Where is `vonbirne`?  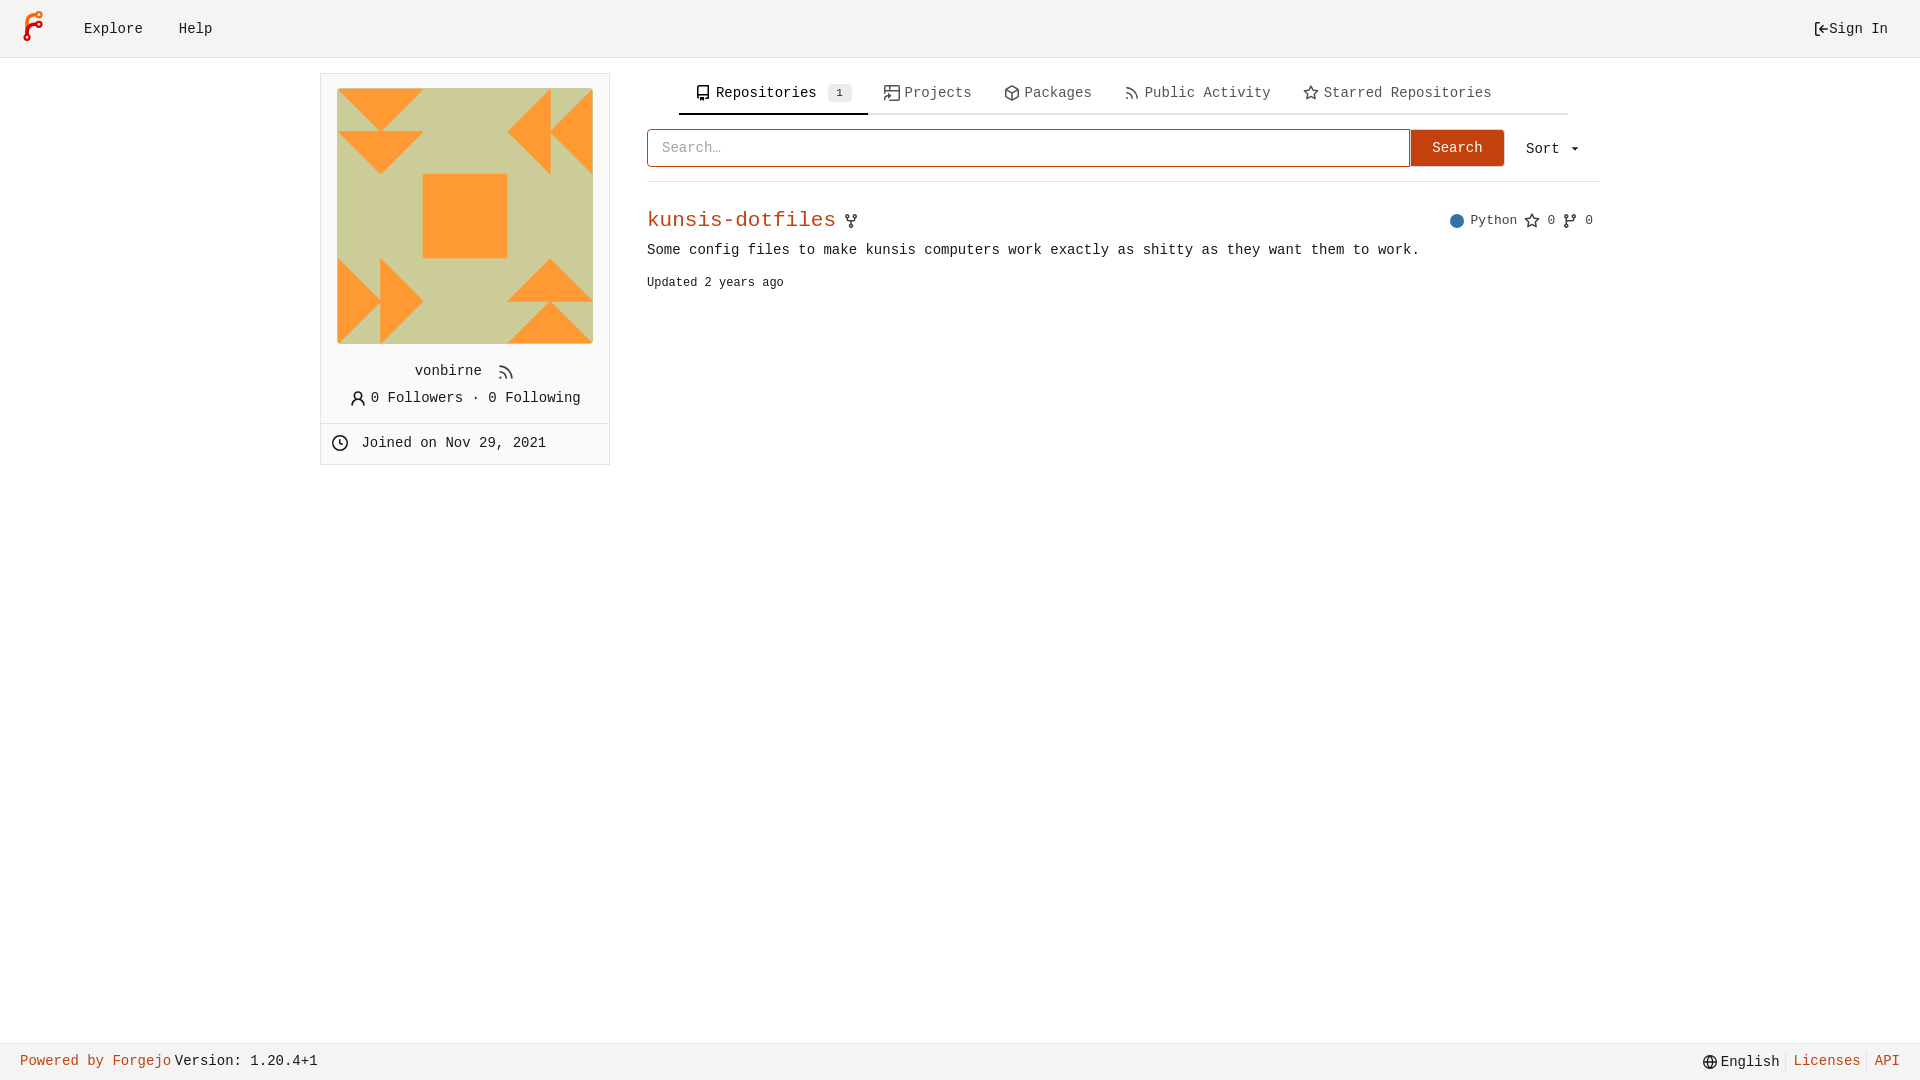 vonbirne is located at coordinates (465, 216).